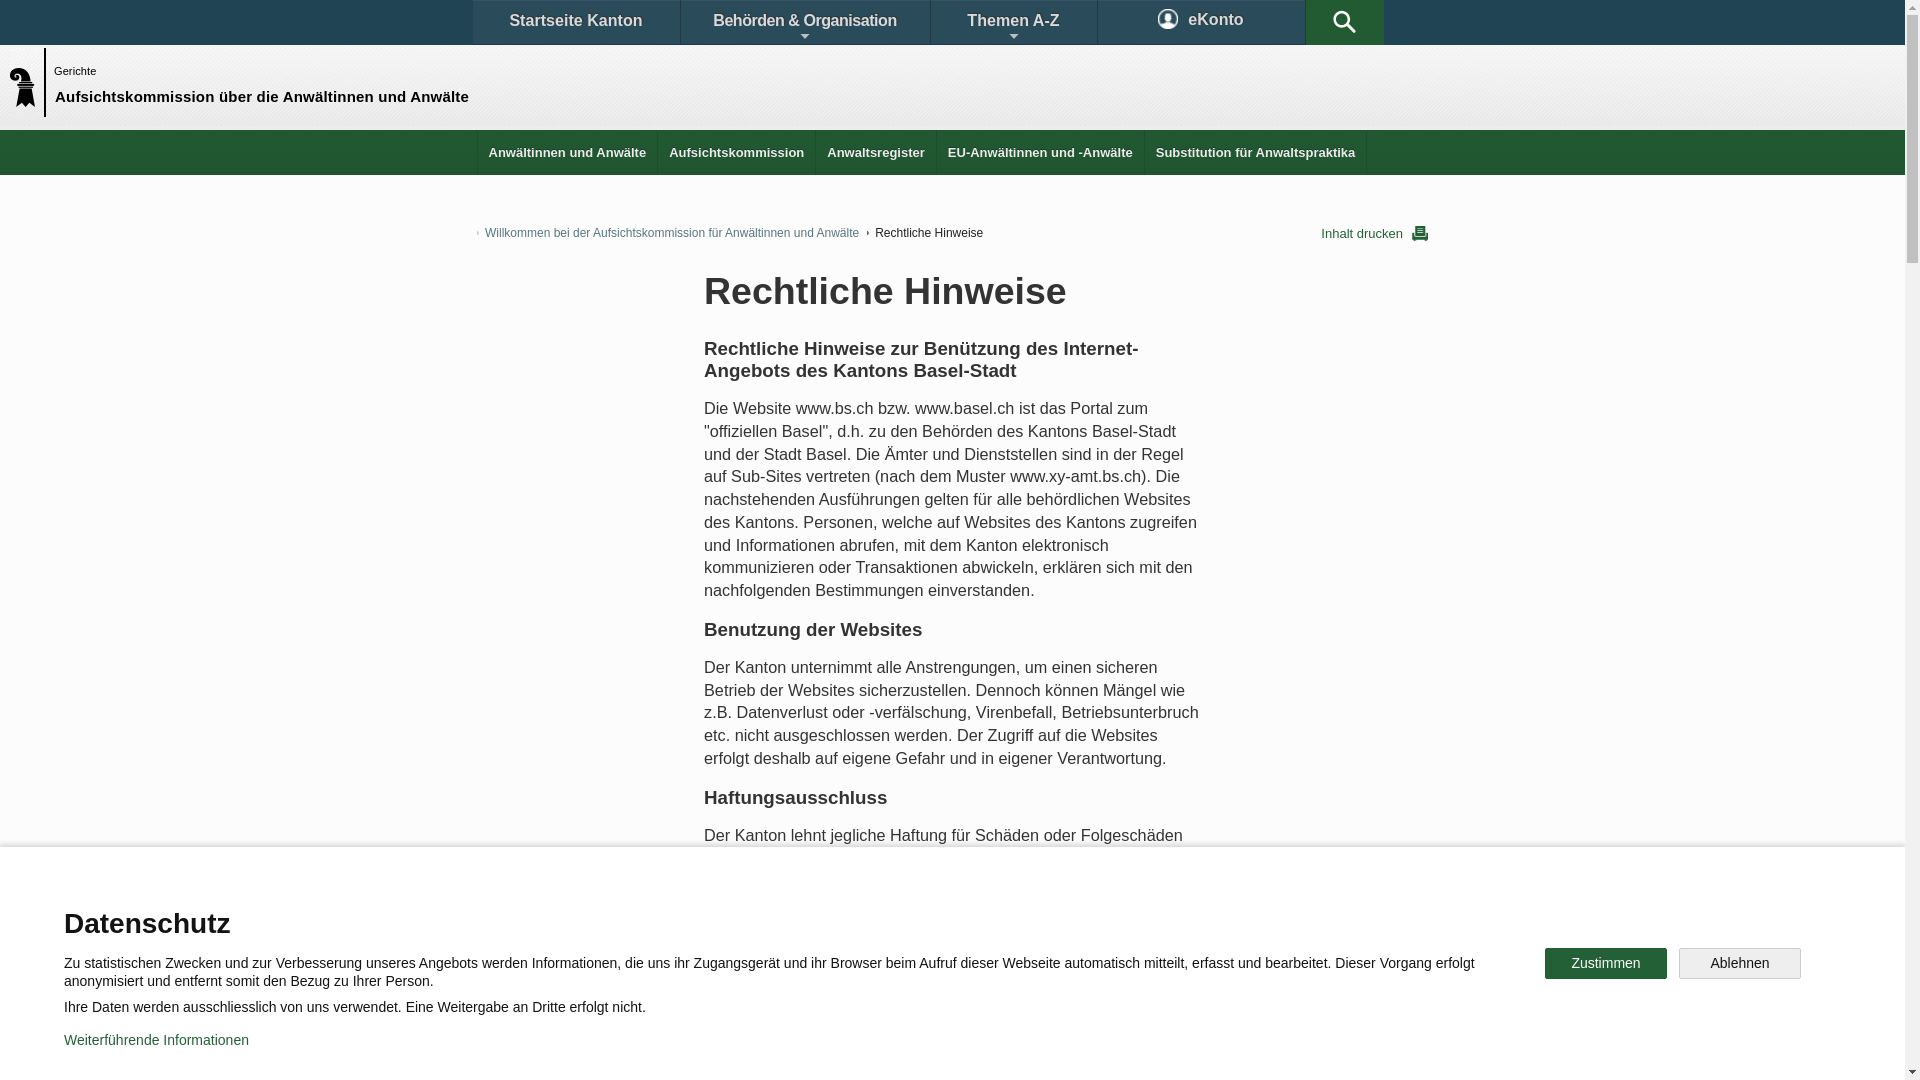 This screenshot has height=1080, width=1920. What do you see at coordinates (1050, 914) in the screenshot?
I see `Publikationen` at bounding box center [1050, 914].